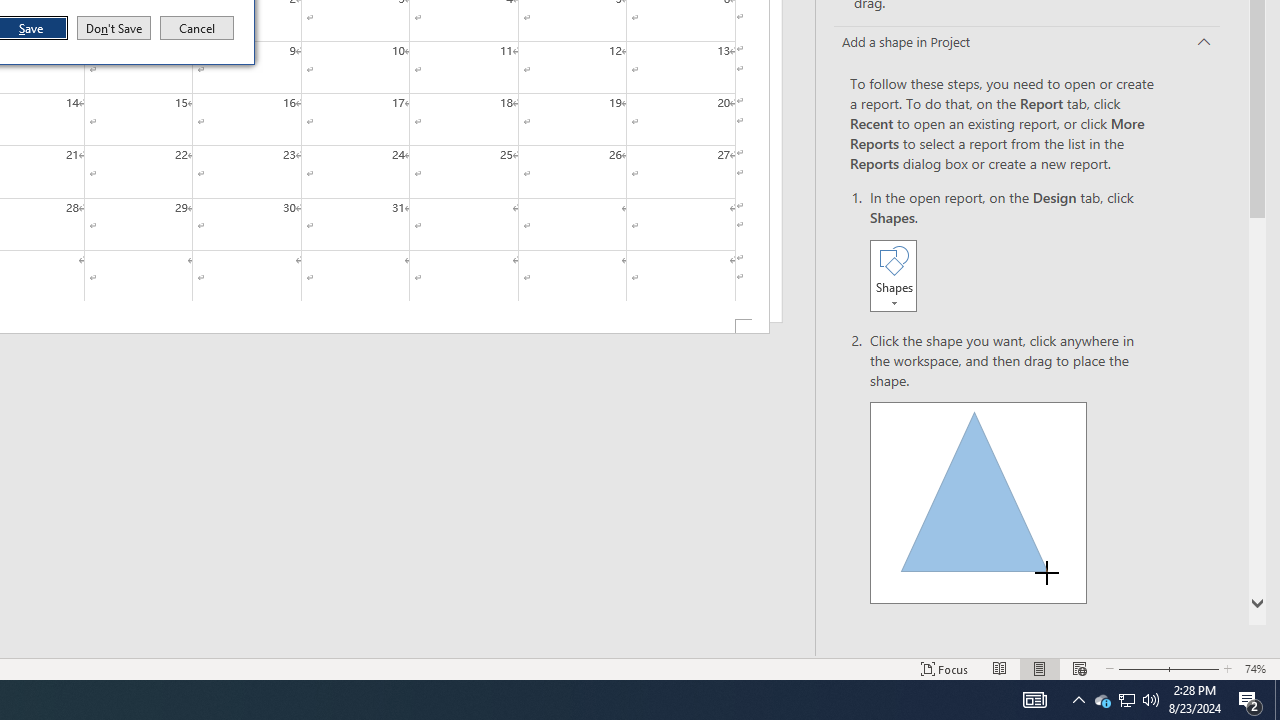  Describe the element at coordinates (1034, 700) in the screenshot. I see `AutomationID: 4105` at that location.